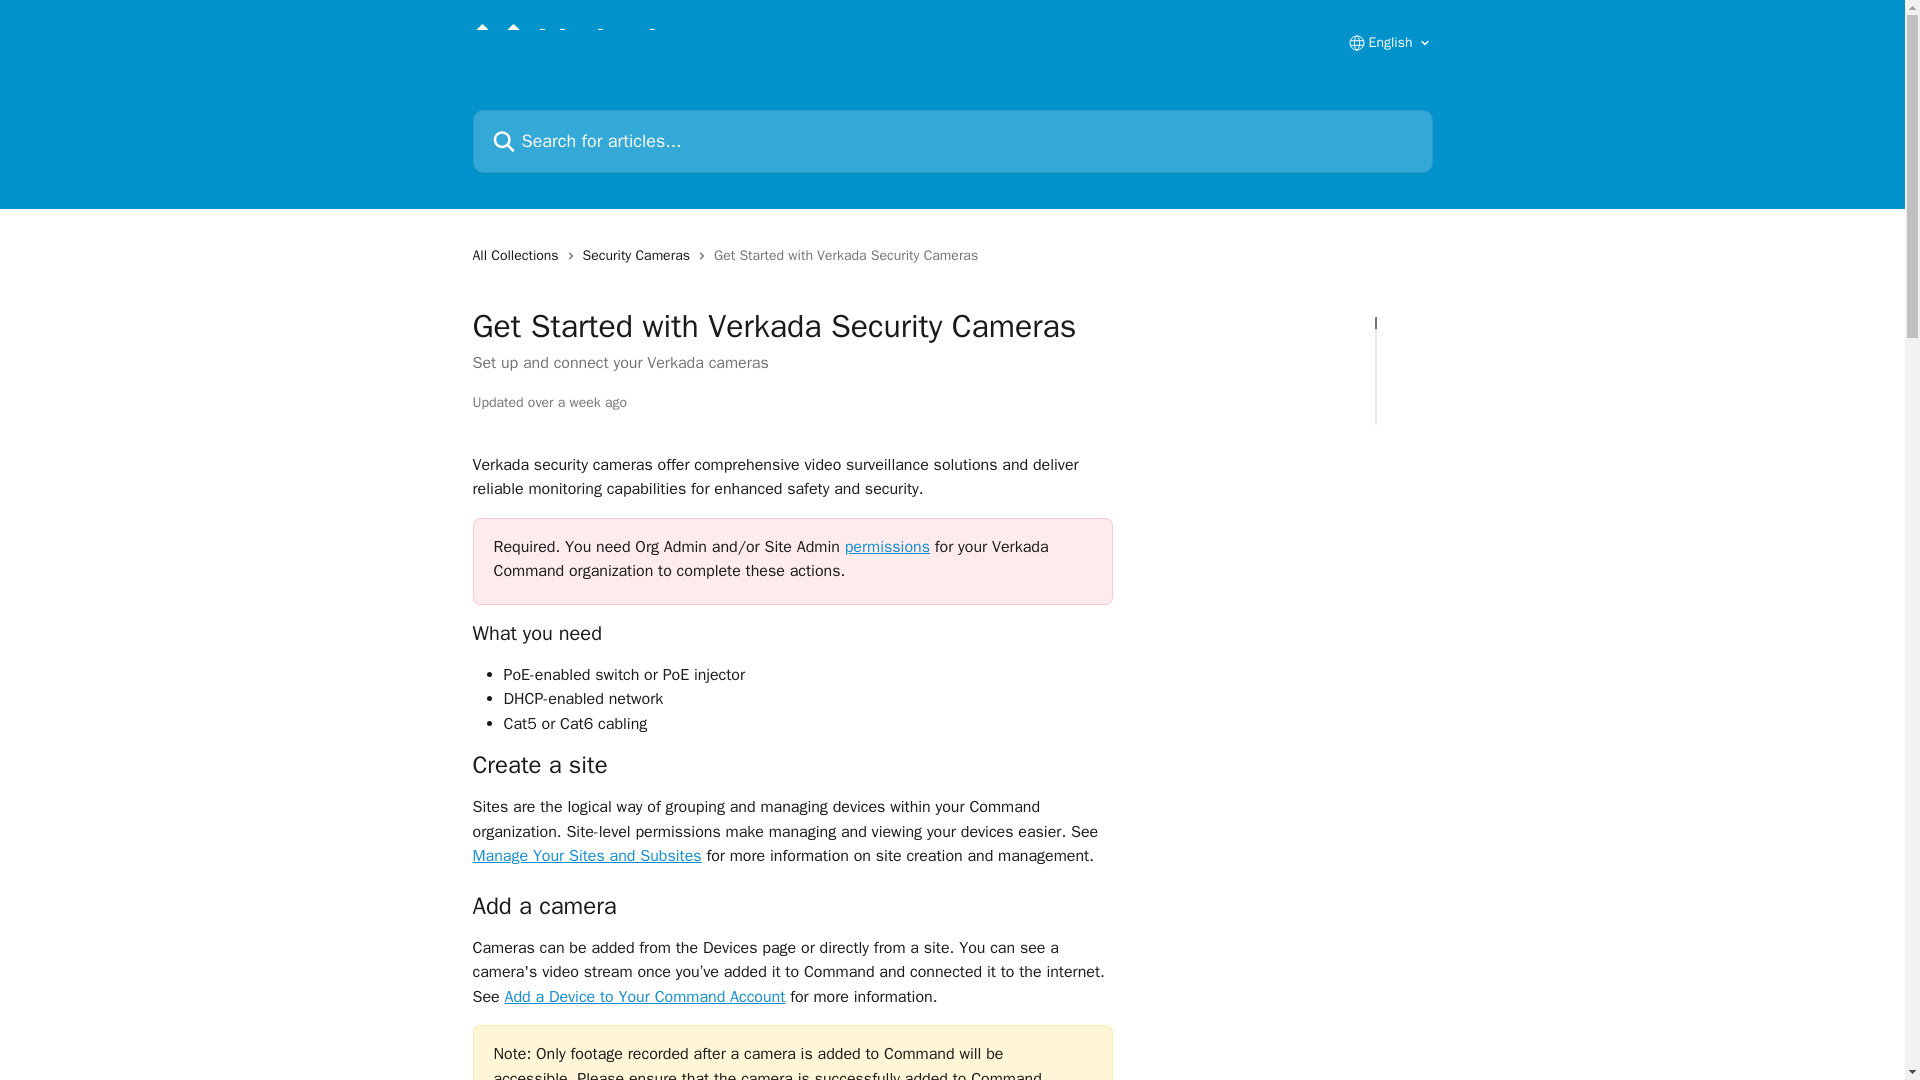 This screenshot has height=1080, width=1920. What do you see at coordinates (640, 256) in the screenshot?
I see `Security Cameras` at bounding box center [640, 256].